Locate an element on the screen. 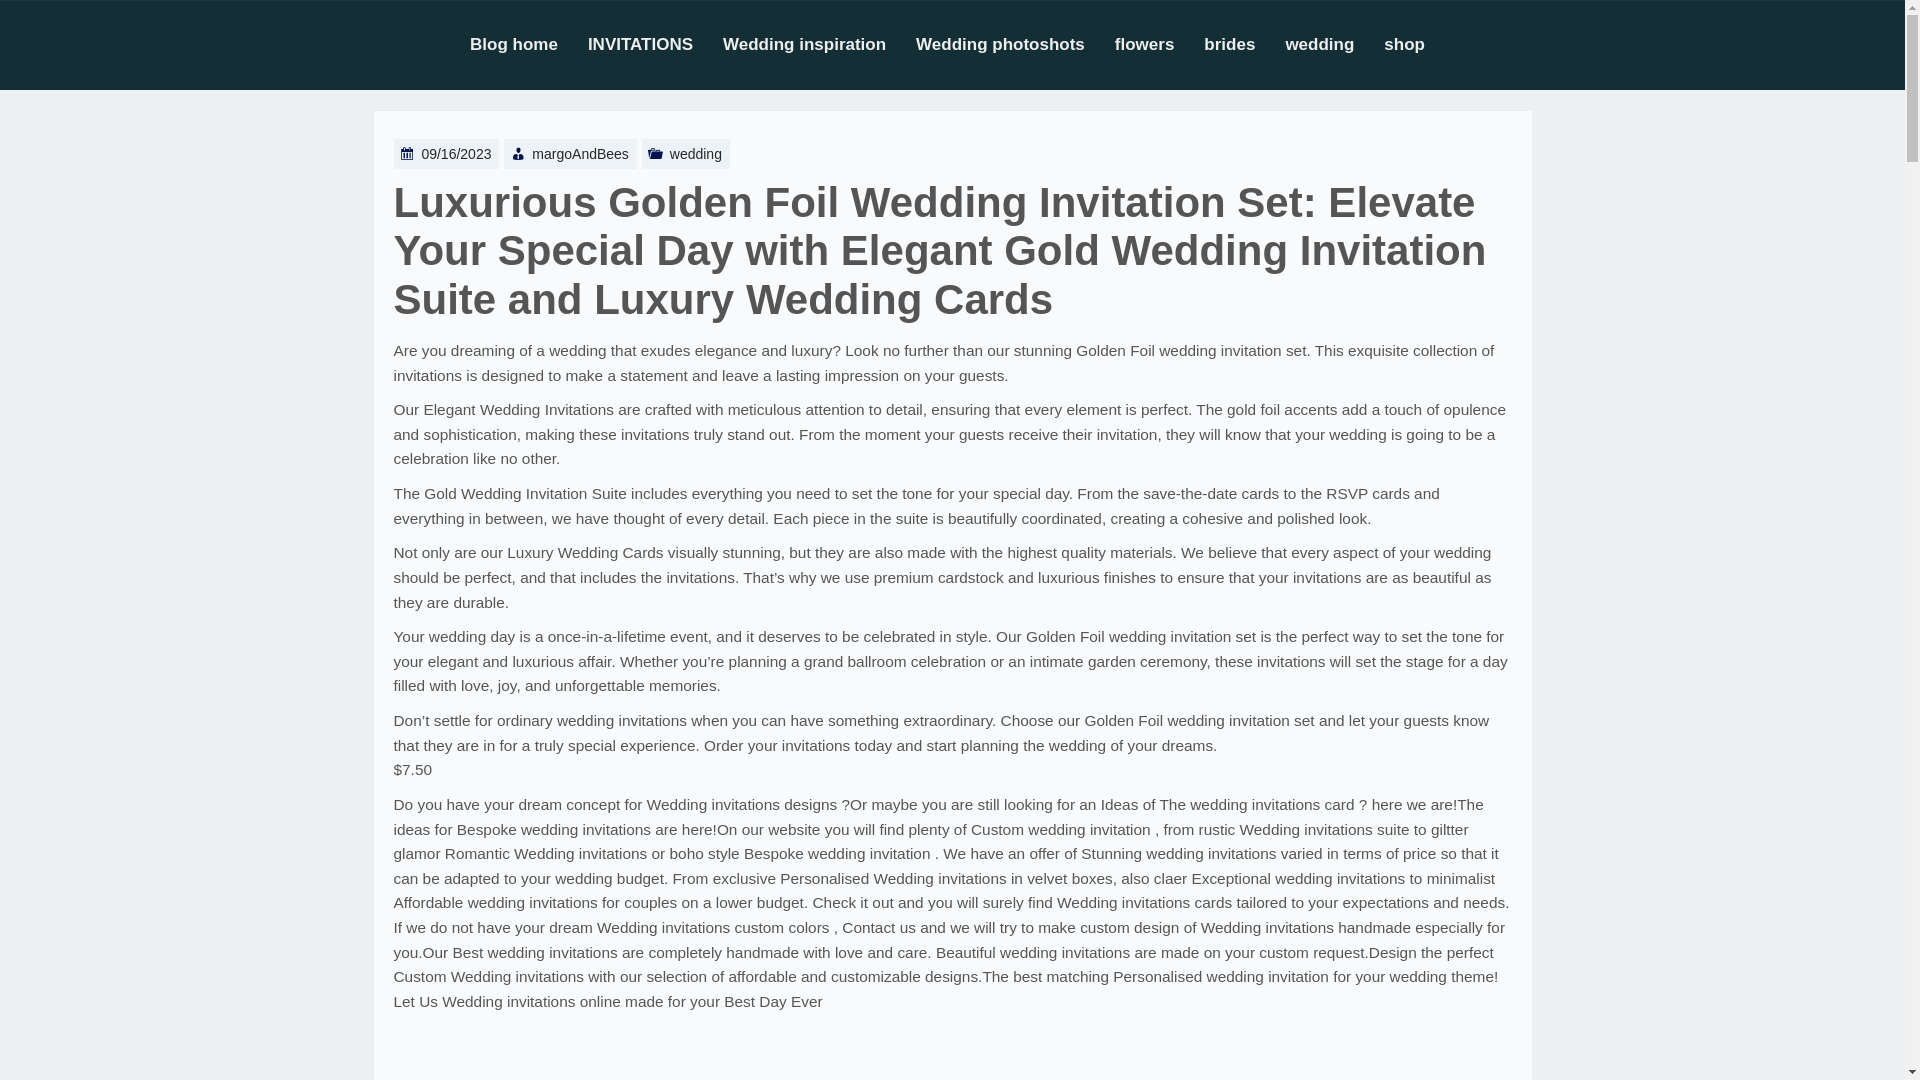 This screenshot has width=1920, height=1080. brides is located at coordinates (1244, 44).